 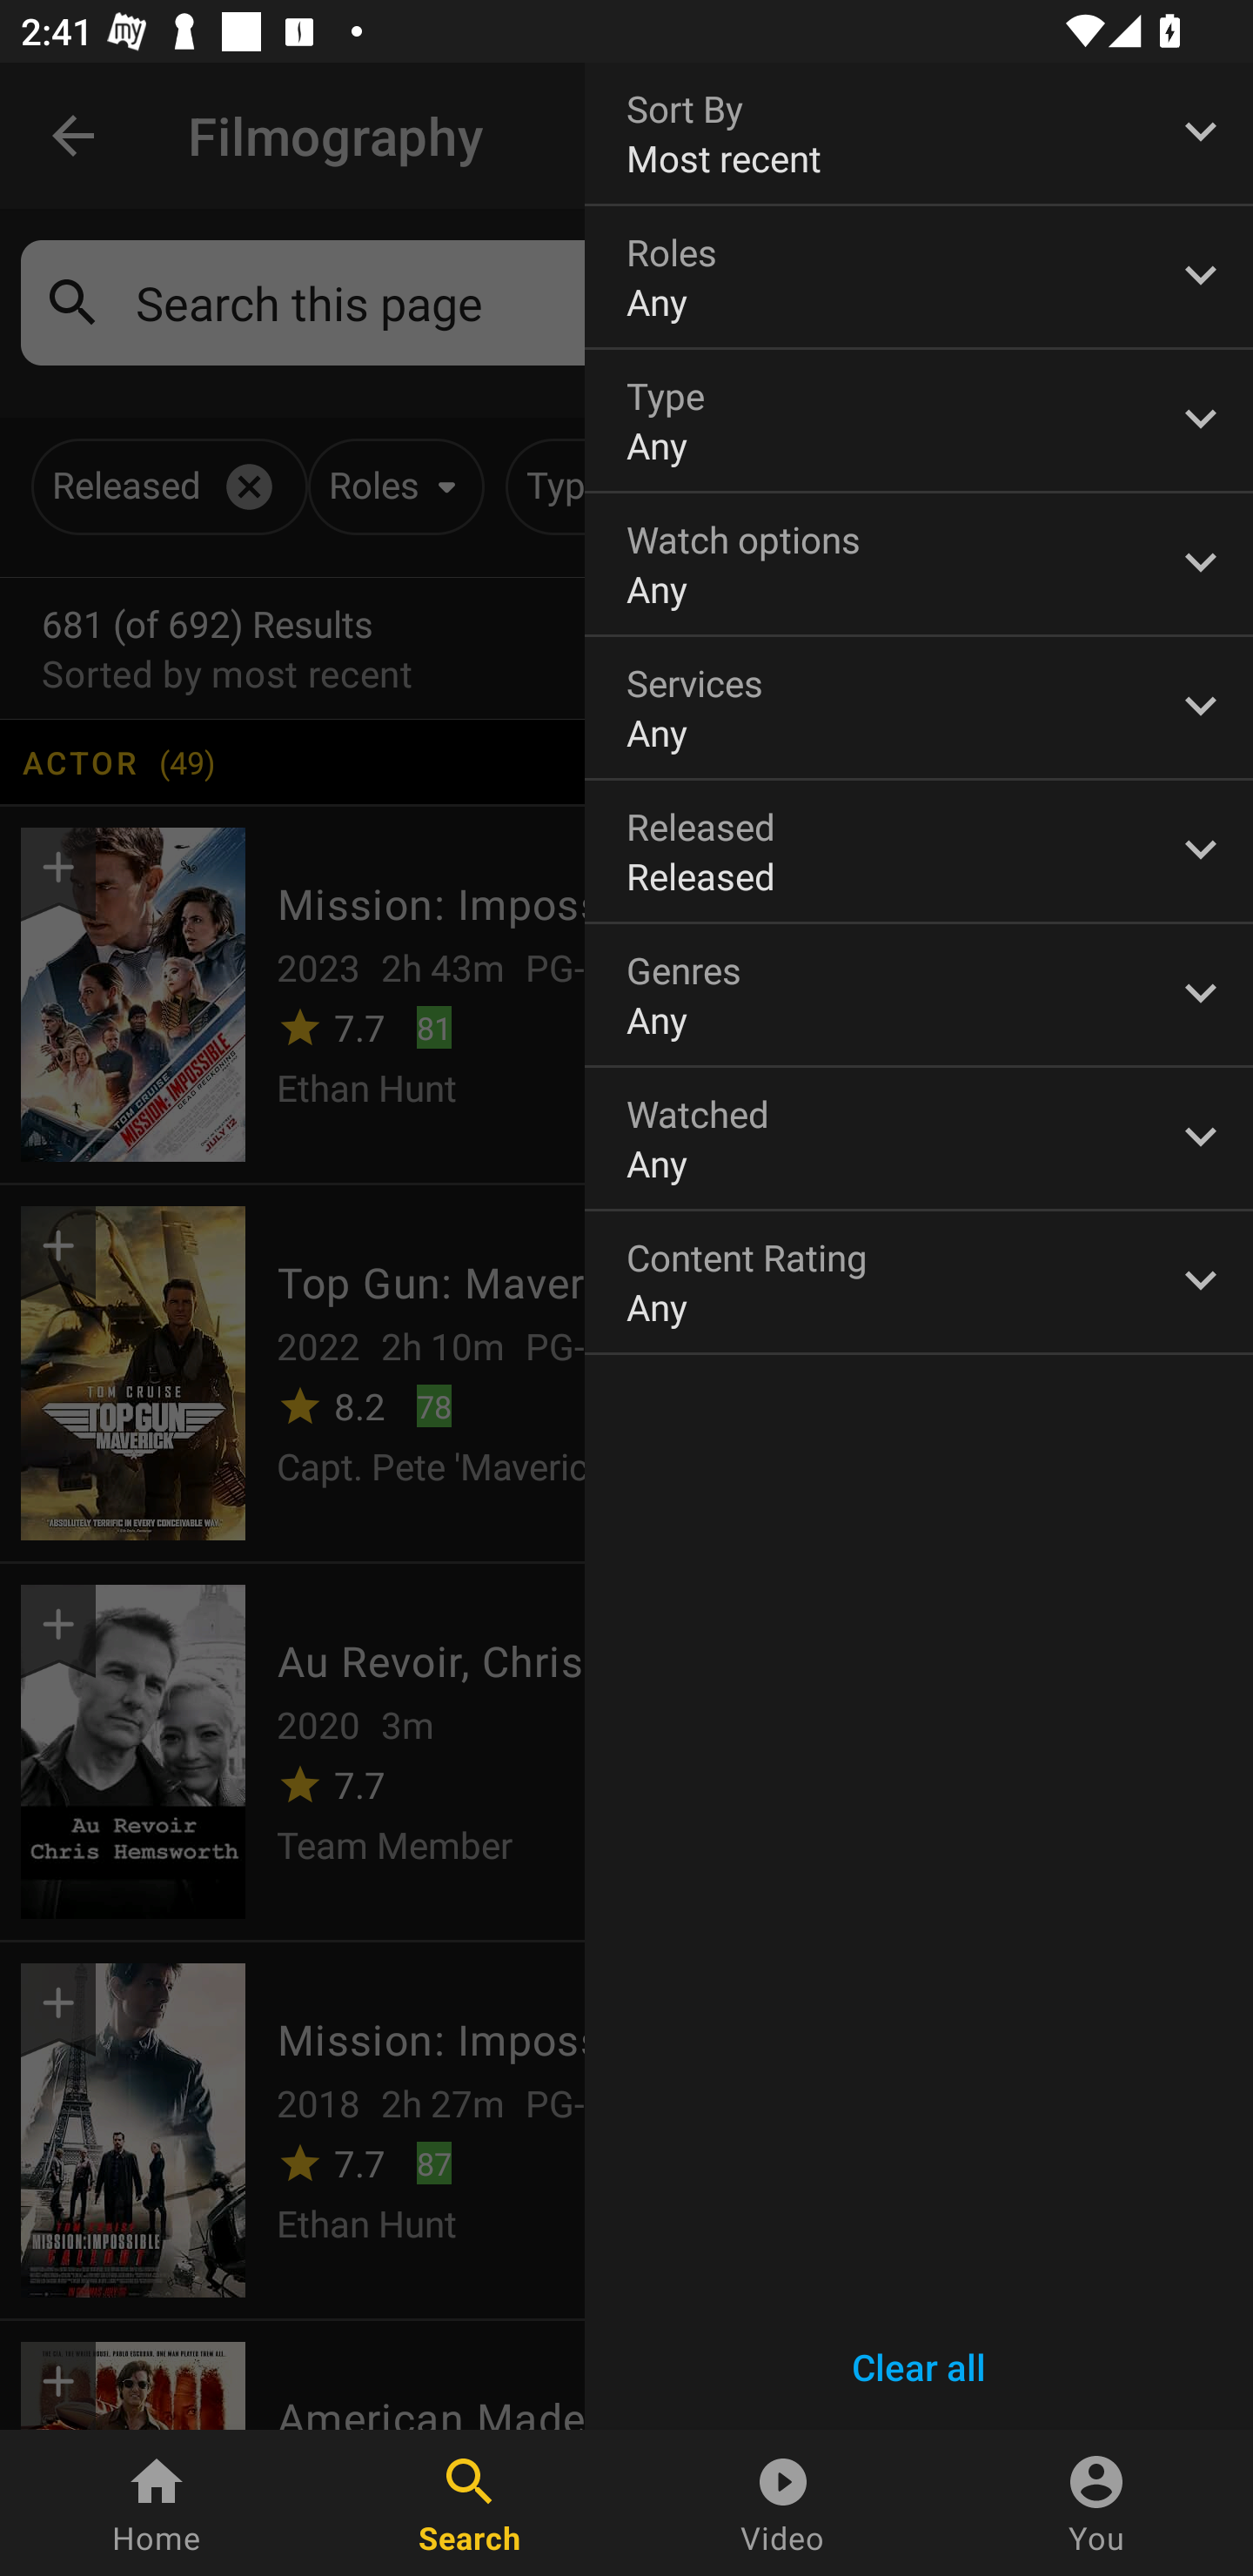 What do you see at coordinates (1096, 2503) in the screenshot?
I see `You` at bounding box center [1096, 2503].